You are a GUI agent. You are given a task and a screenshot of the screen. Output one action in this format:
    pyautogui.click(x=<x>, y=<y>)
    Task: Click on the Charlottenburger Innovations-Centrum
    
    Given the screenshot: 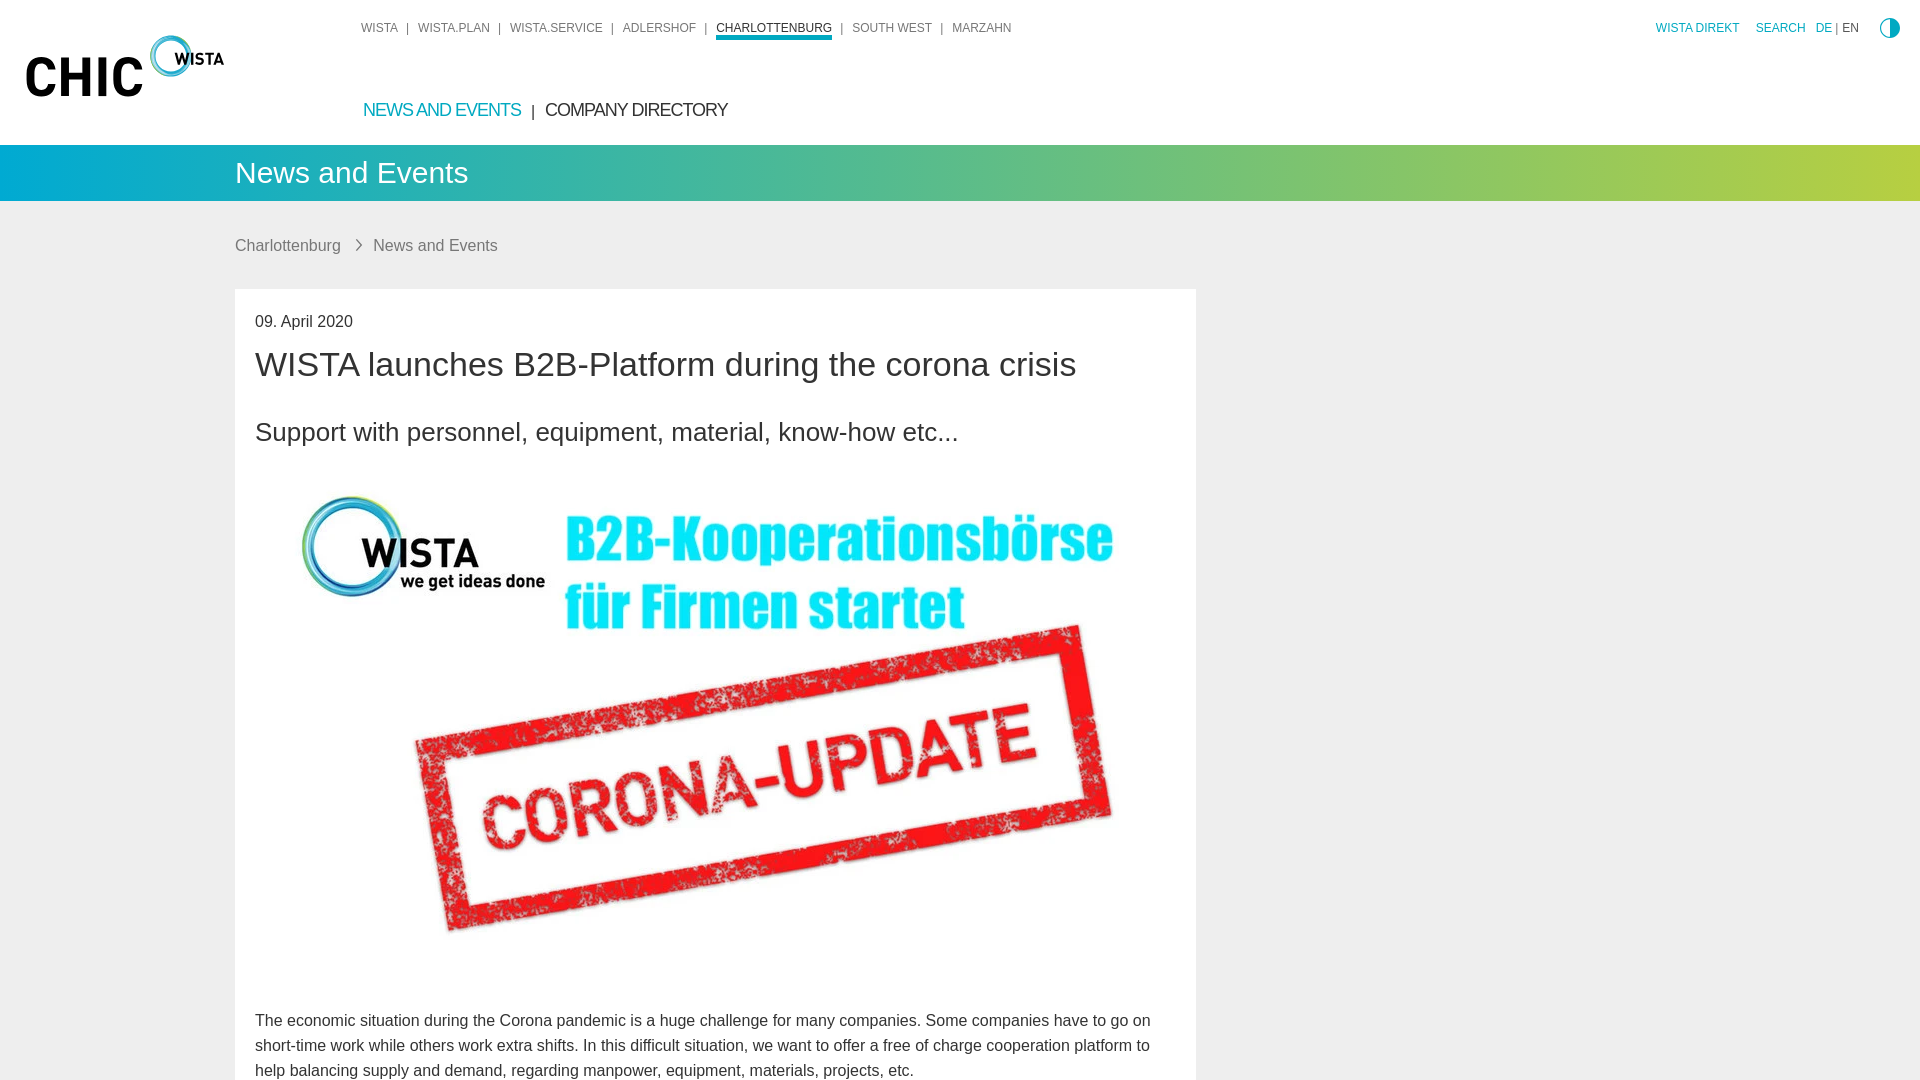 What is the action you would take?
    pyautogui.click(x=187, y=76)
    